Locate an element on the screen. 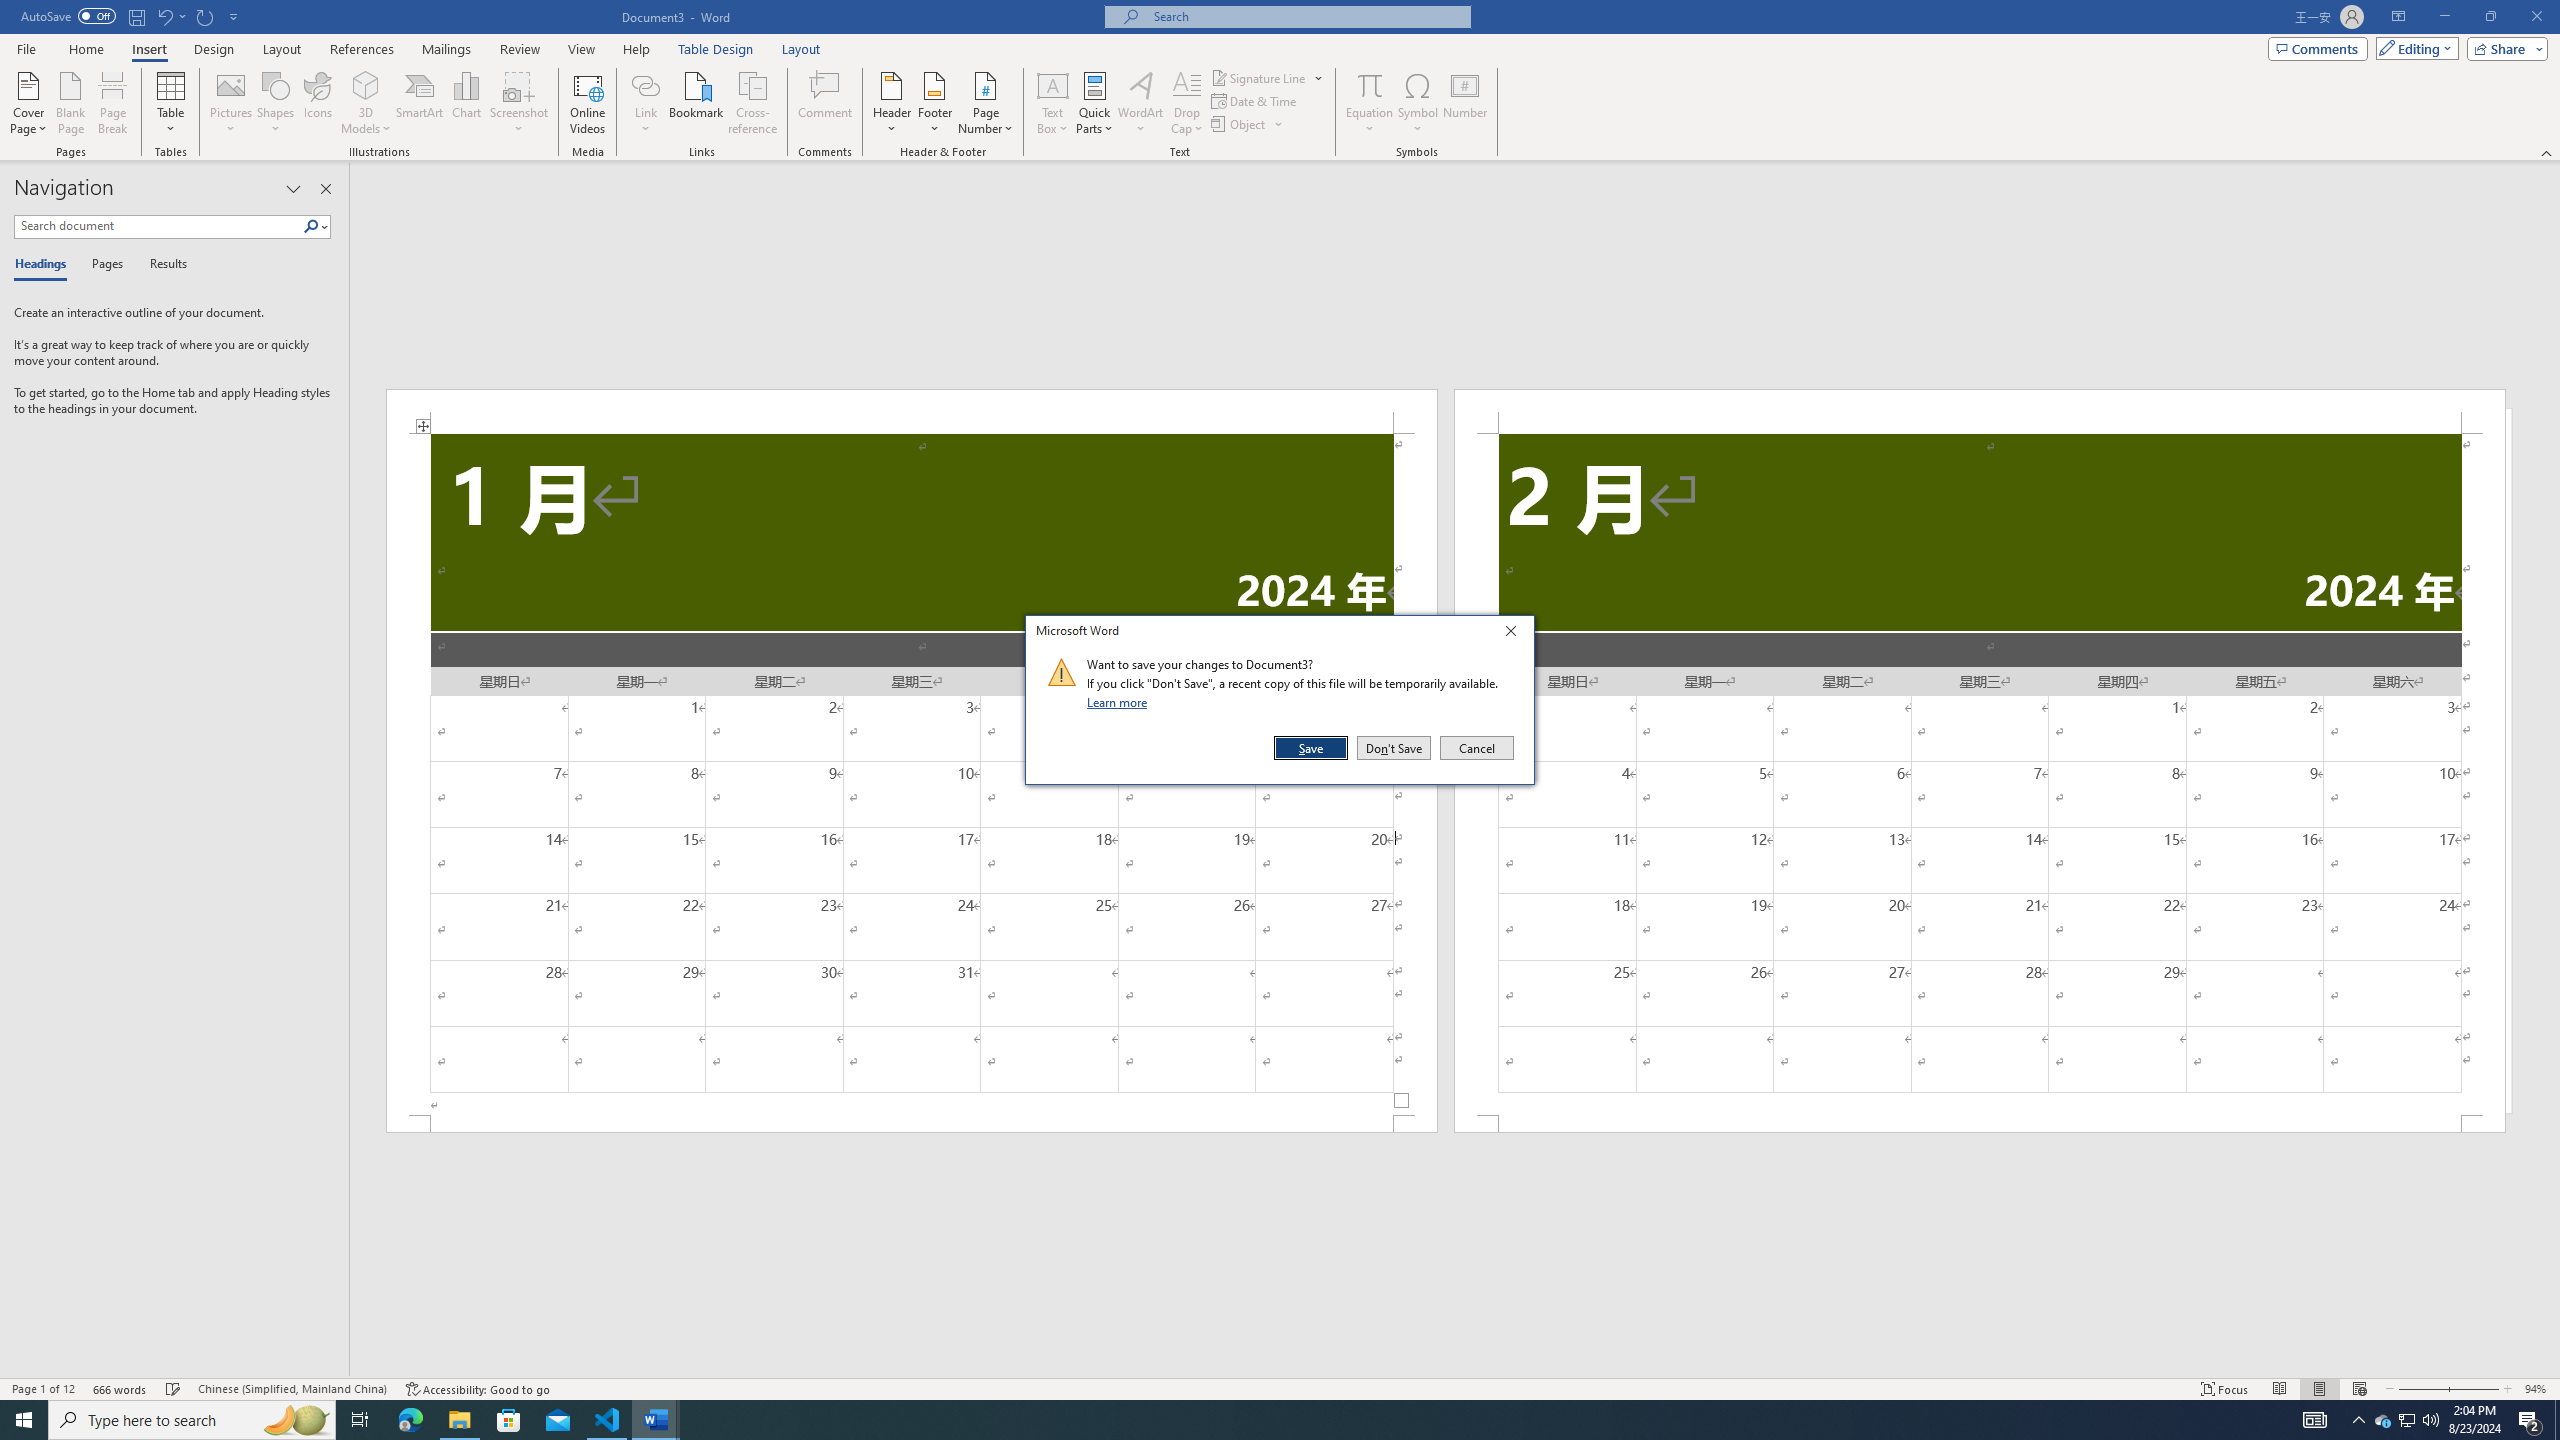 The width and height of the screenshot is (2560, 1440). Signature Line is located at coordinates (1268, 78).